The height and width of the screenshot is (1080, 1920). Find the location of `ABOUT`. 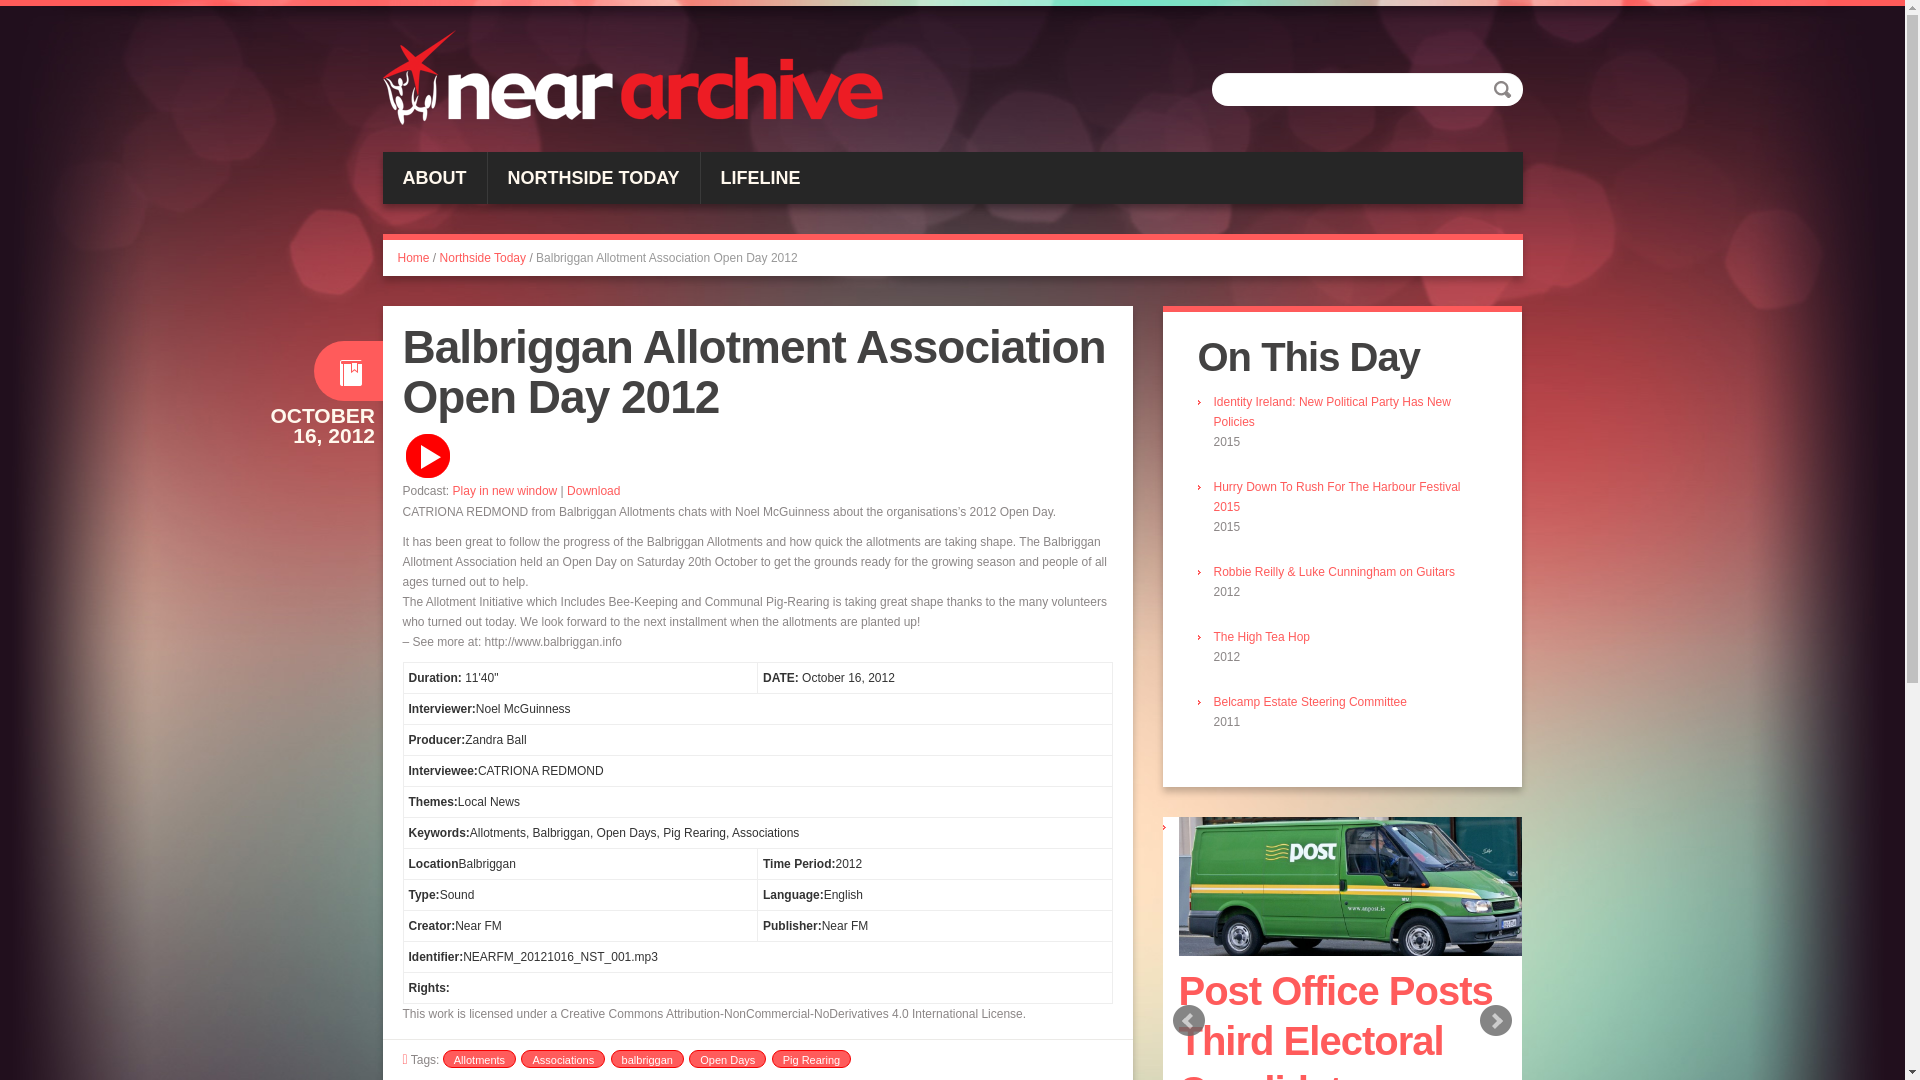

ABOUT is located at coordinates (434, 178).